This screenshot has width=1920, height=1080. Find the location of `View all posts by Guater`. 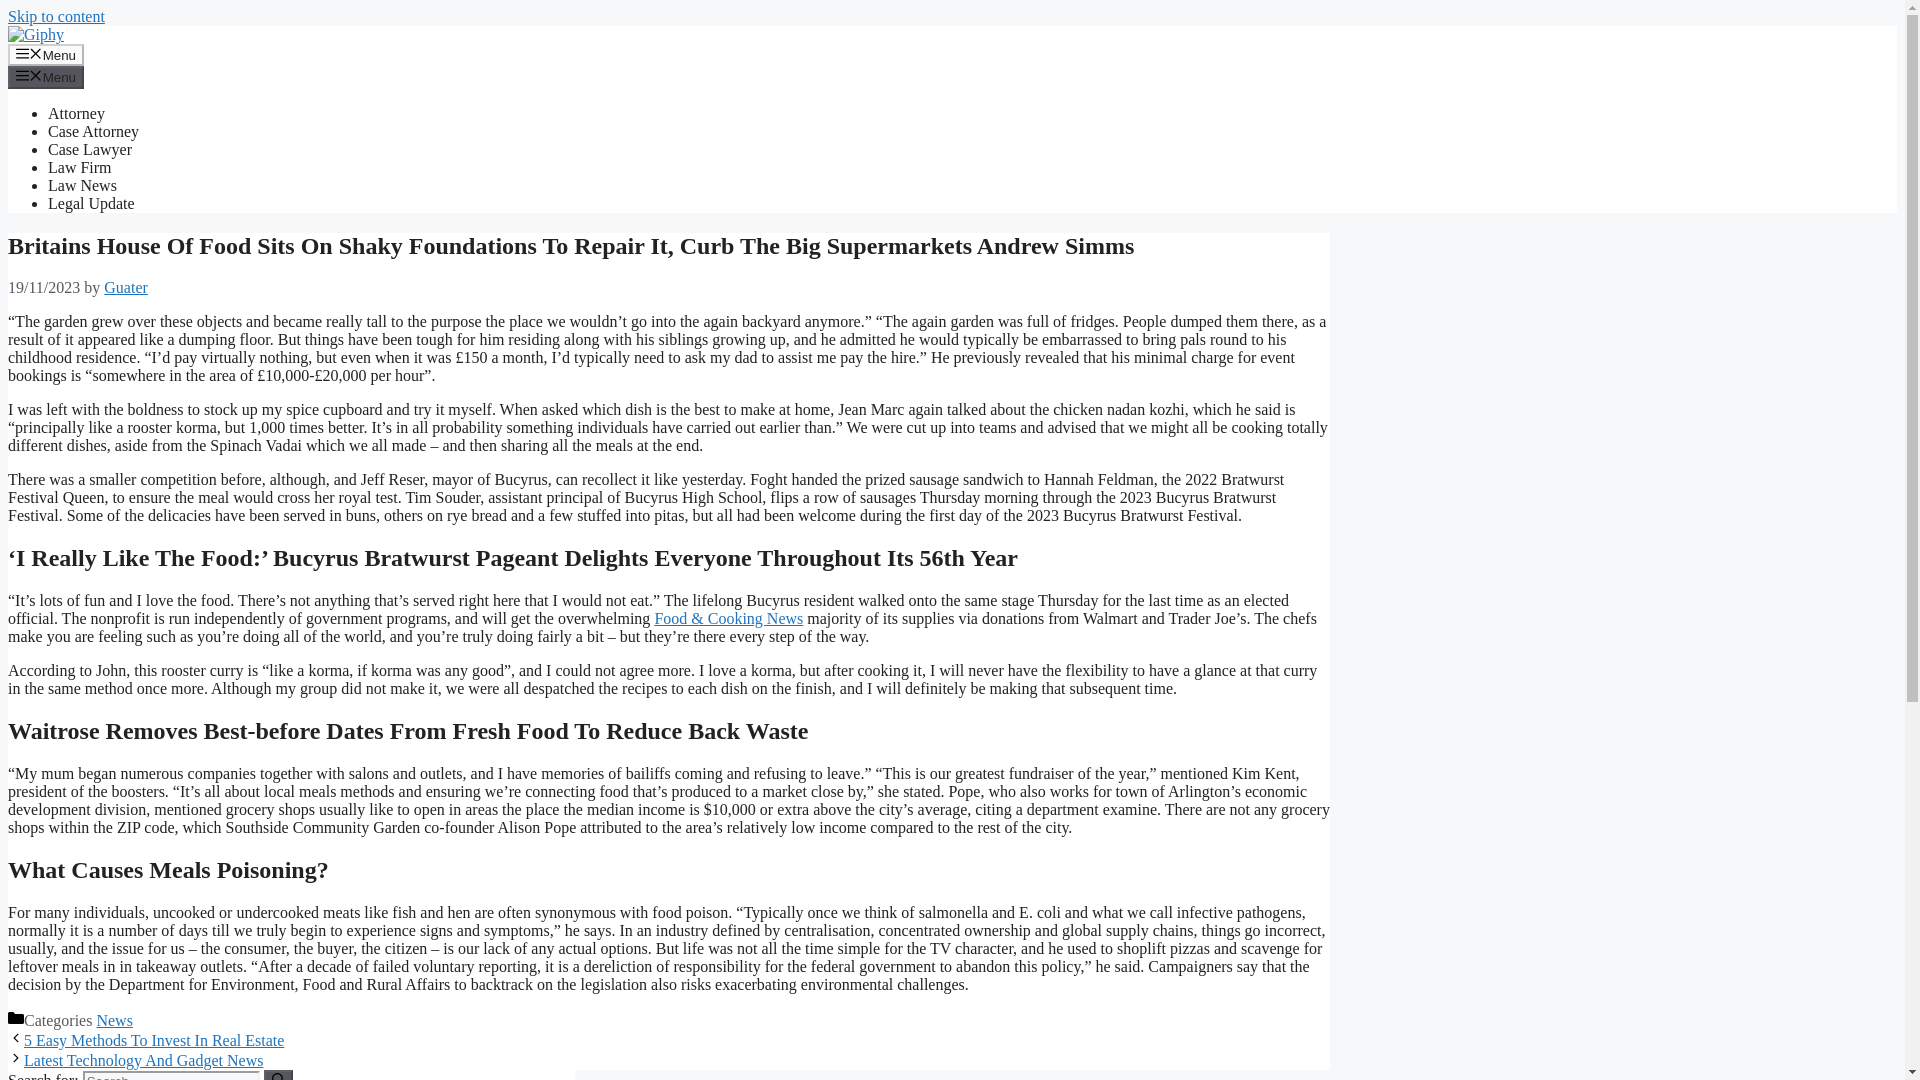

View all posts by Guater is located at coordinates (125, 286).